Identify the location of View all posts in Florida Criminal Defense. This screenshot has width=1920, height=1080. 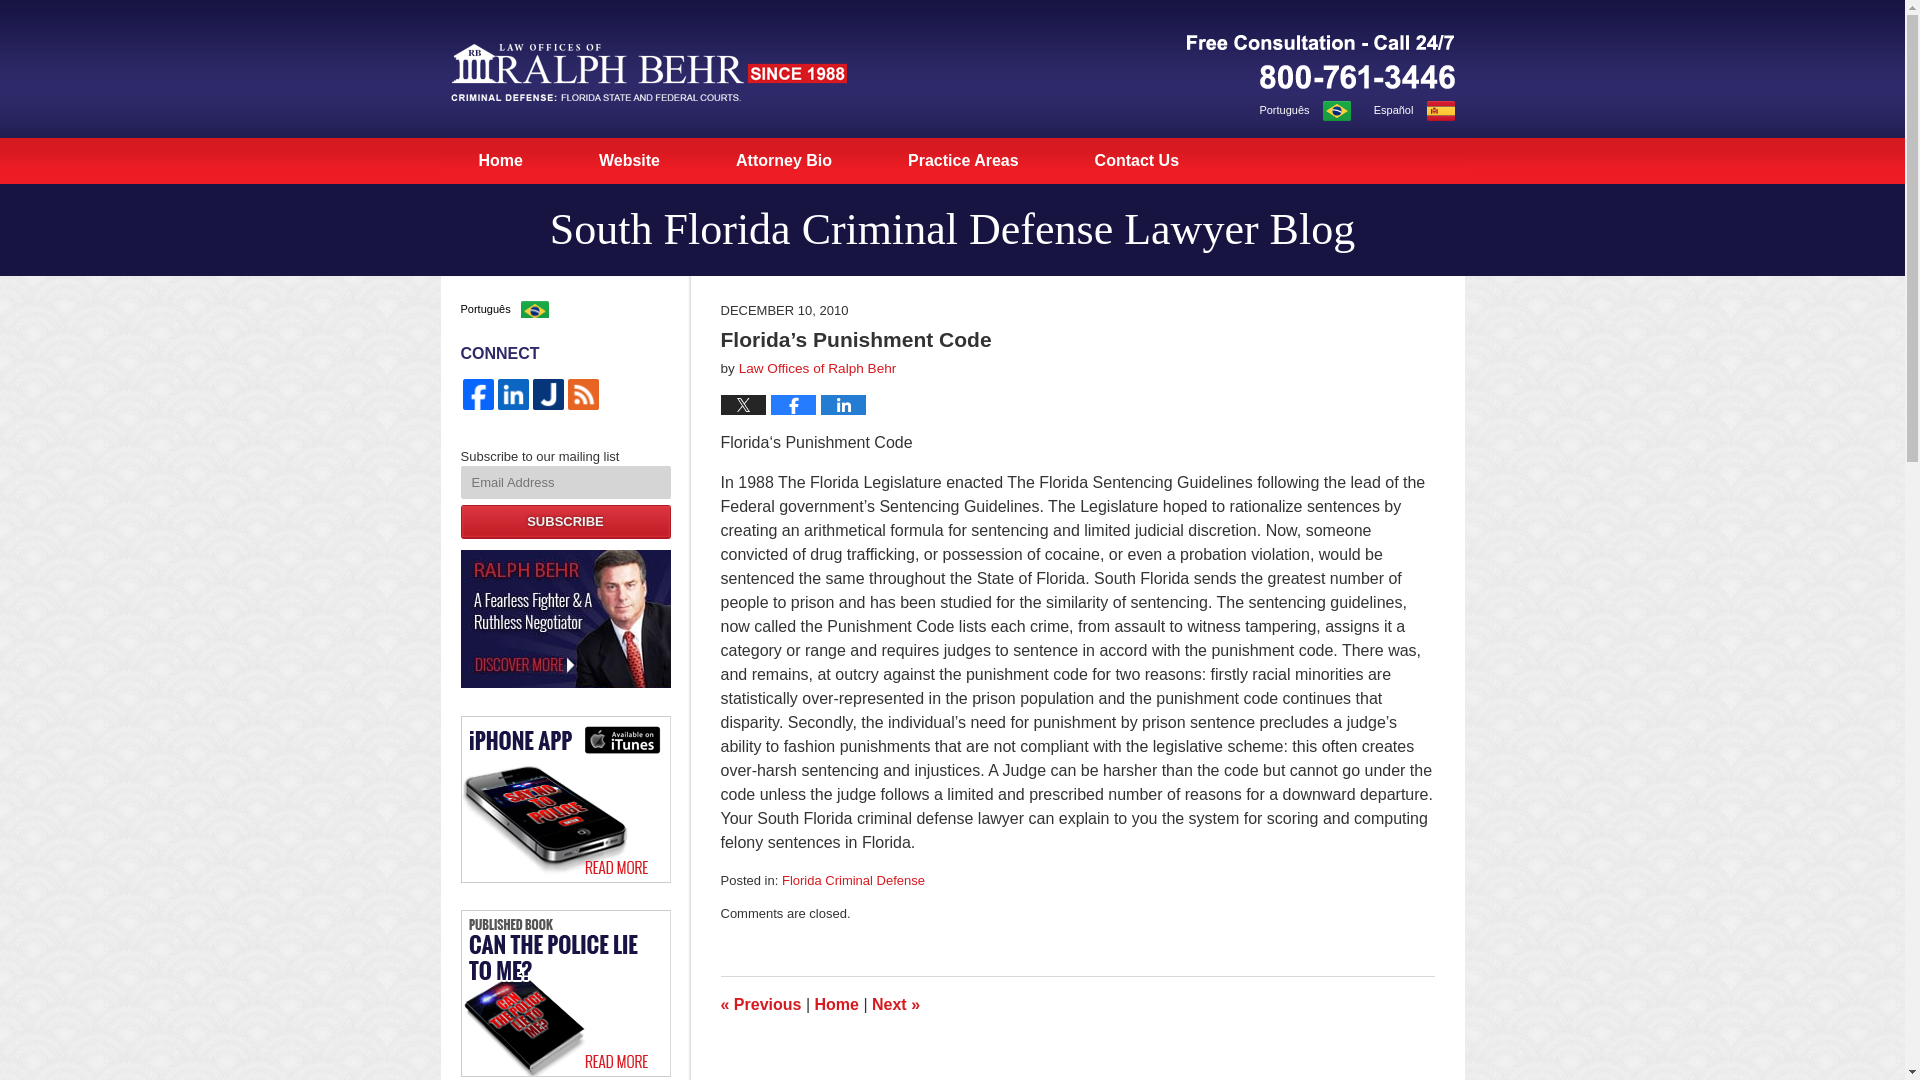
(853, 880).